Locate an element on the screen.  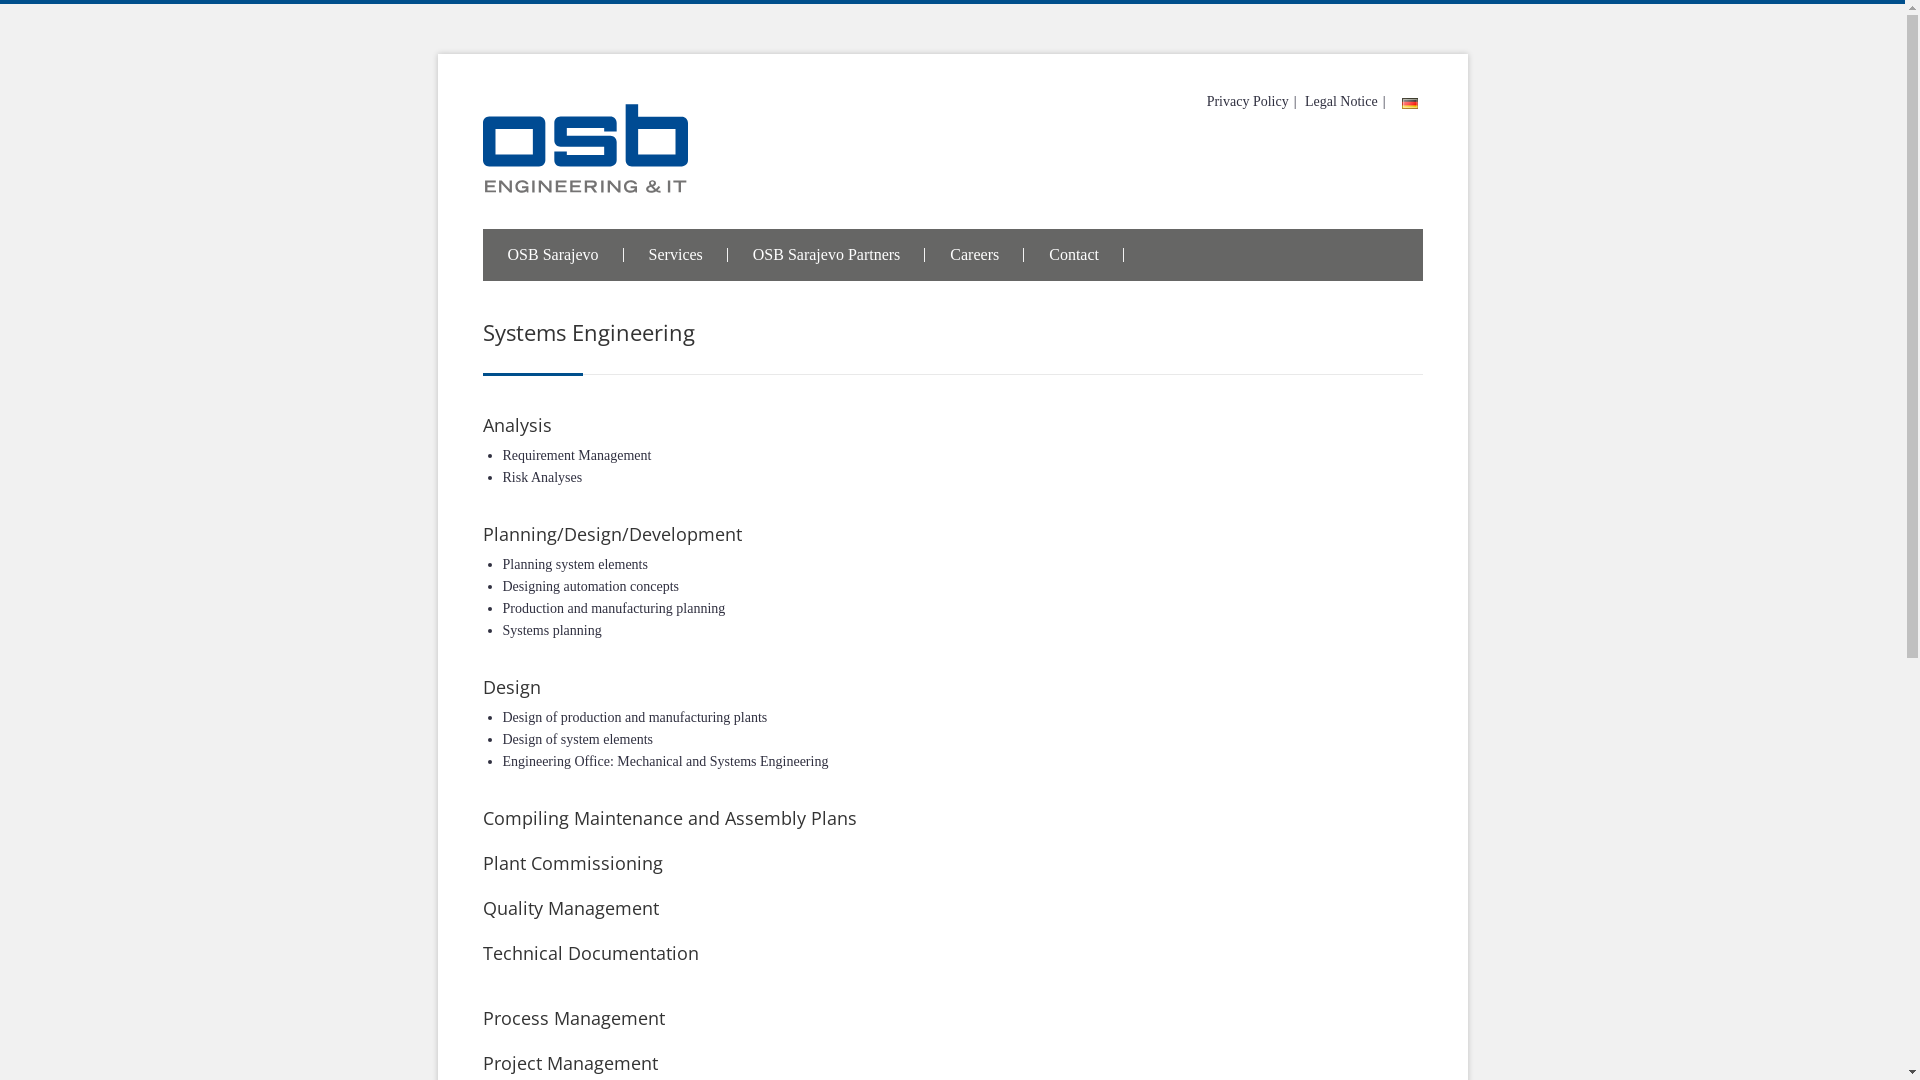
OSB AG is located at coordinates (952, 162).